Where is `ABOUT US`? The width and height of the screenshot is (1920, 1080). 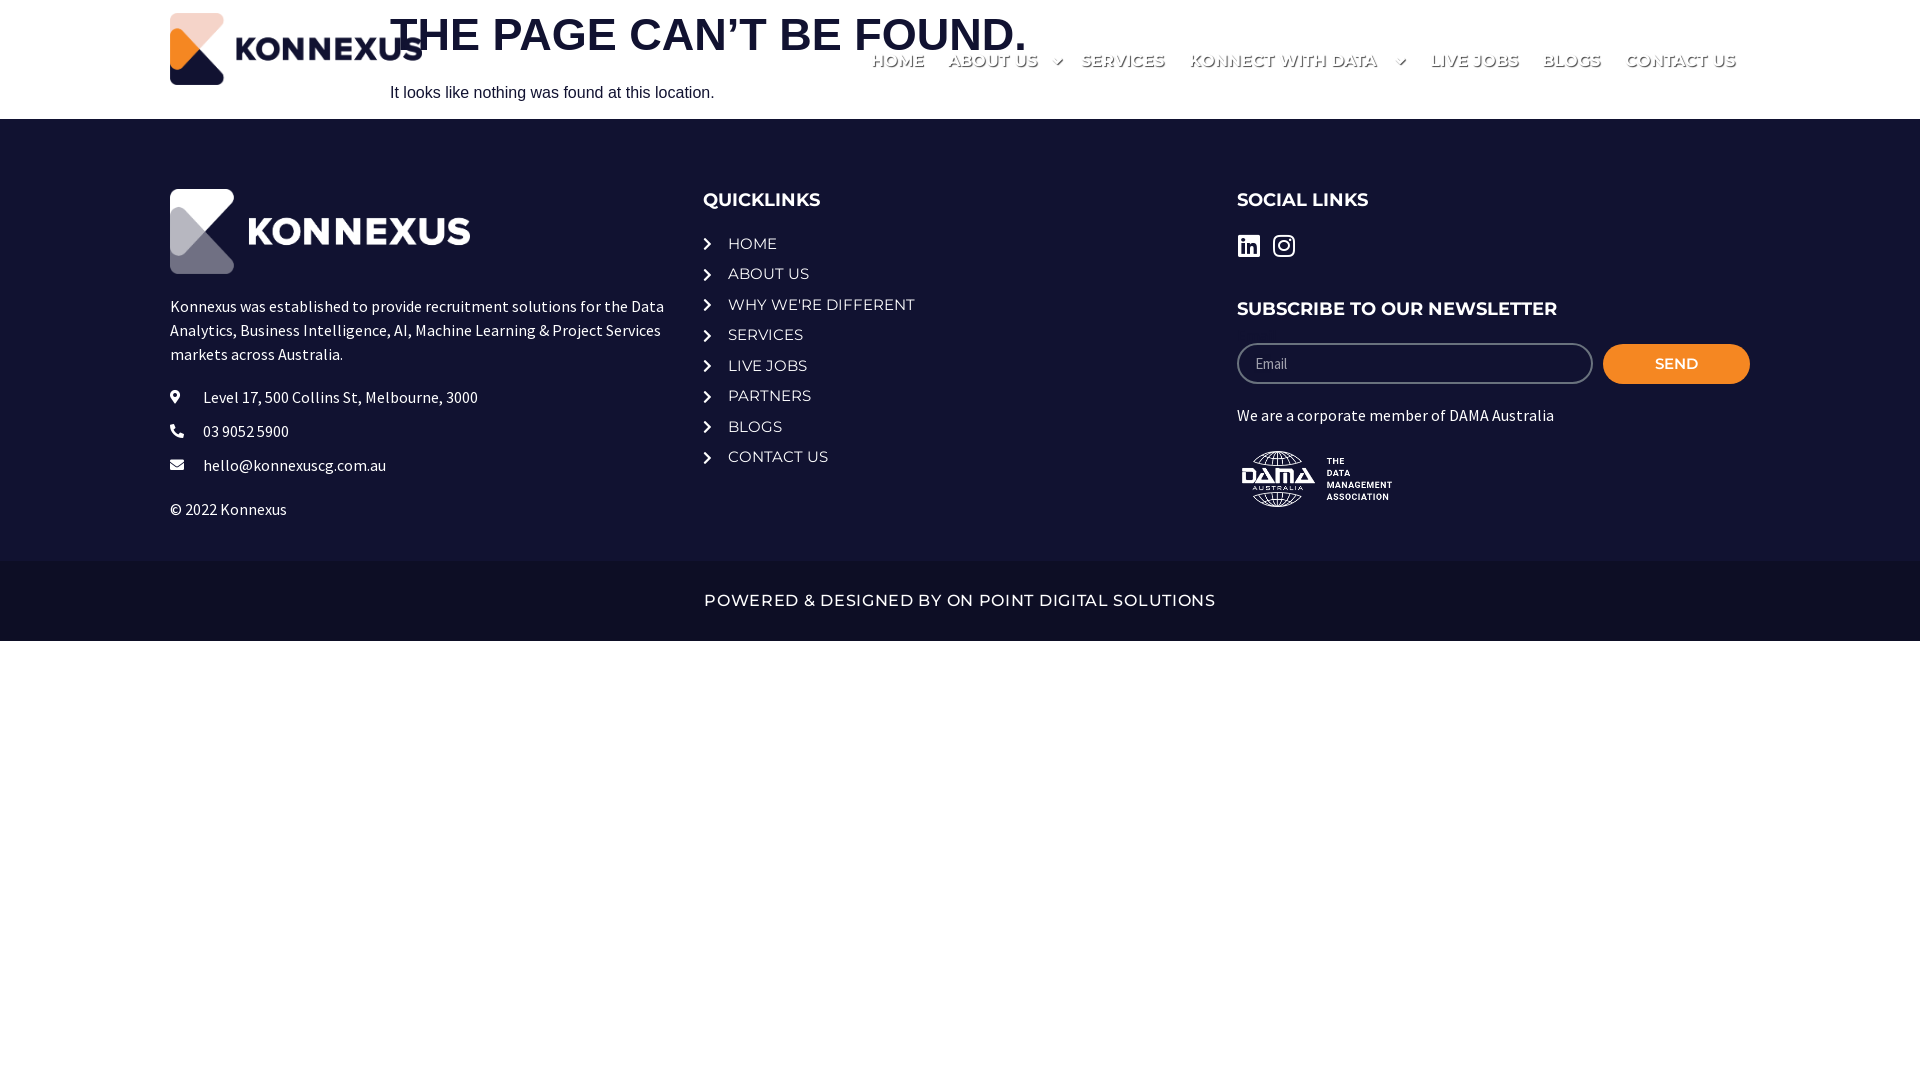 ABOUT US is located at coordinates (992, 60).